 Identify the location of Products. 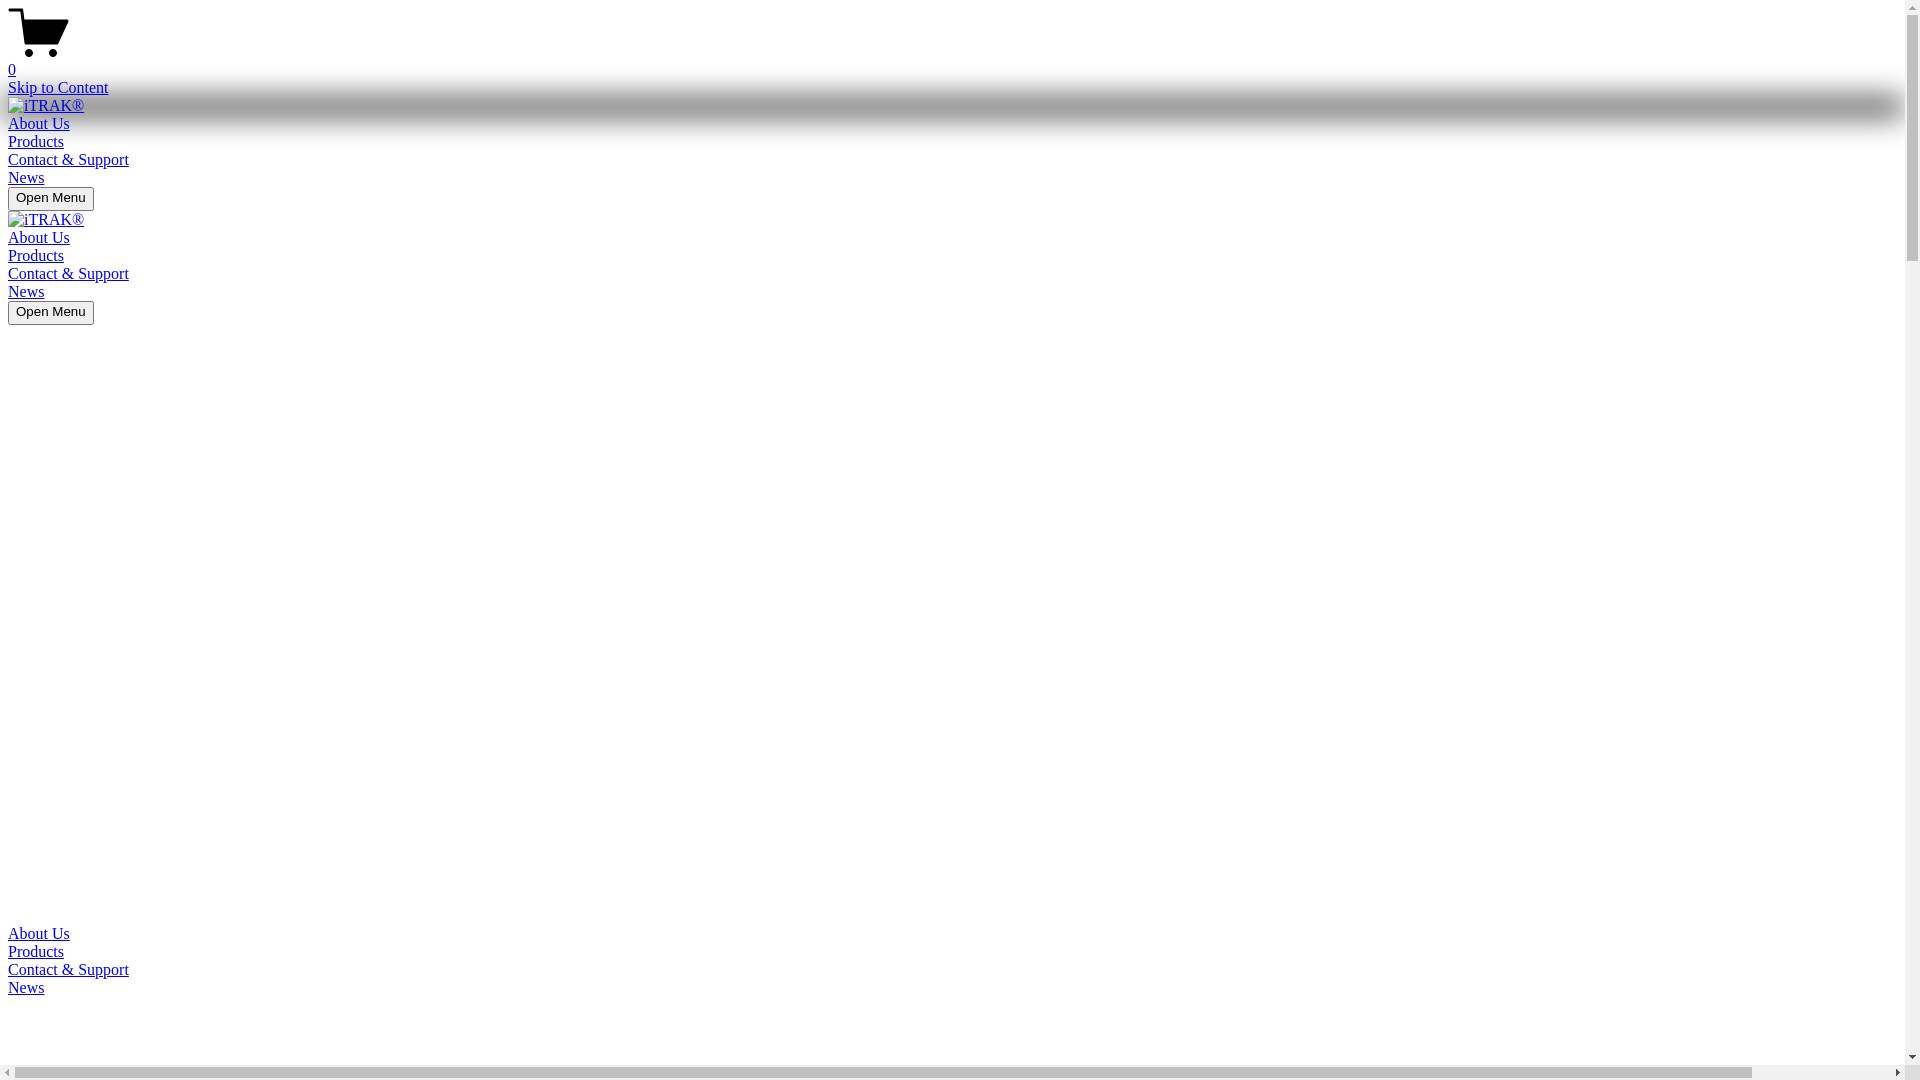
(36, 142).